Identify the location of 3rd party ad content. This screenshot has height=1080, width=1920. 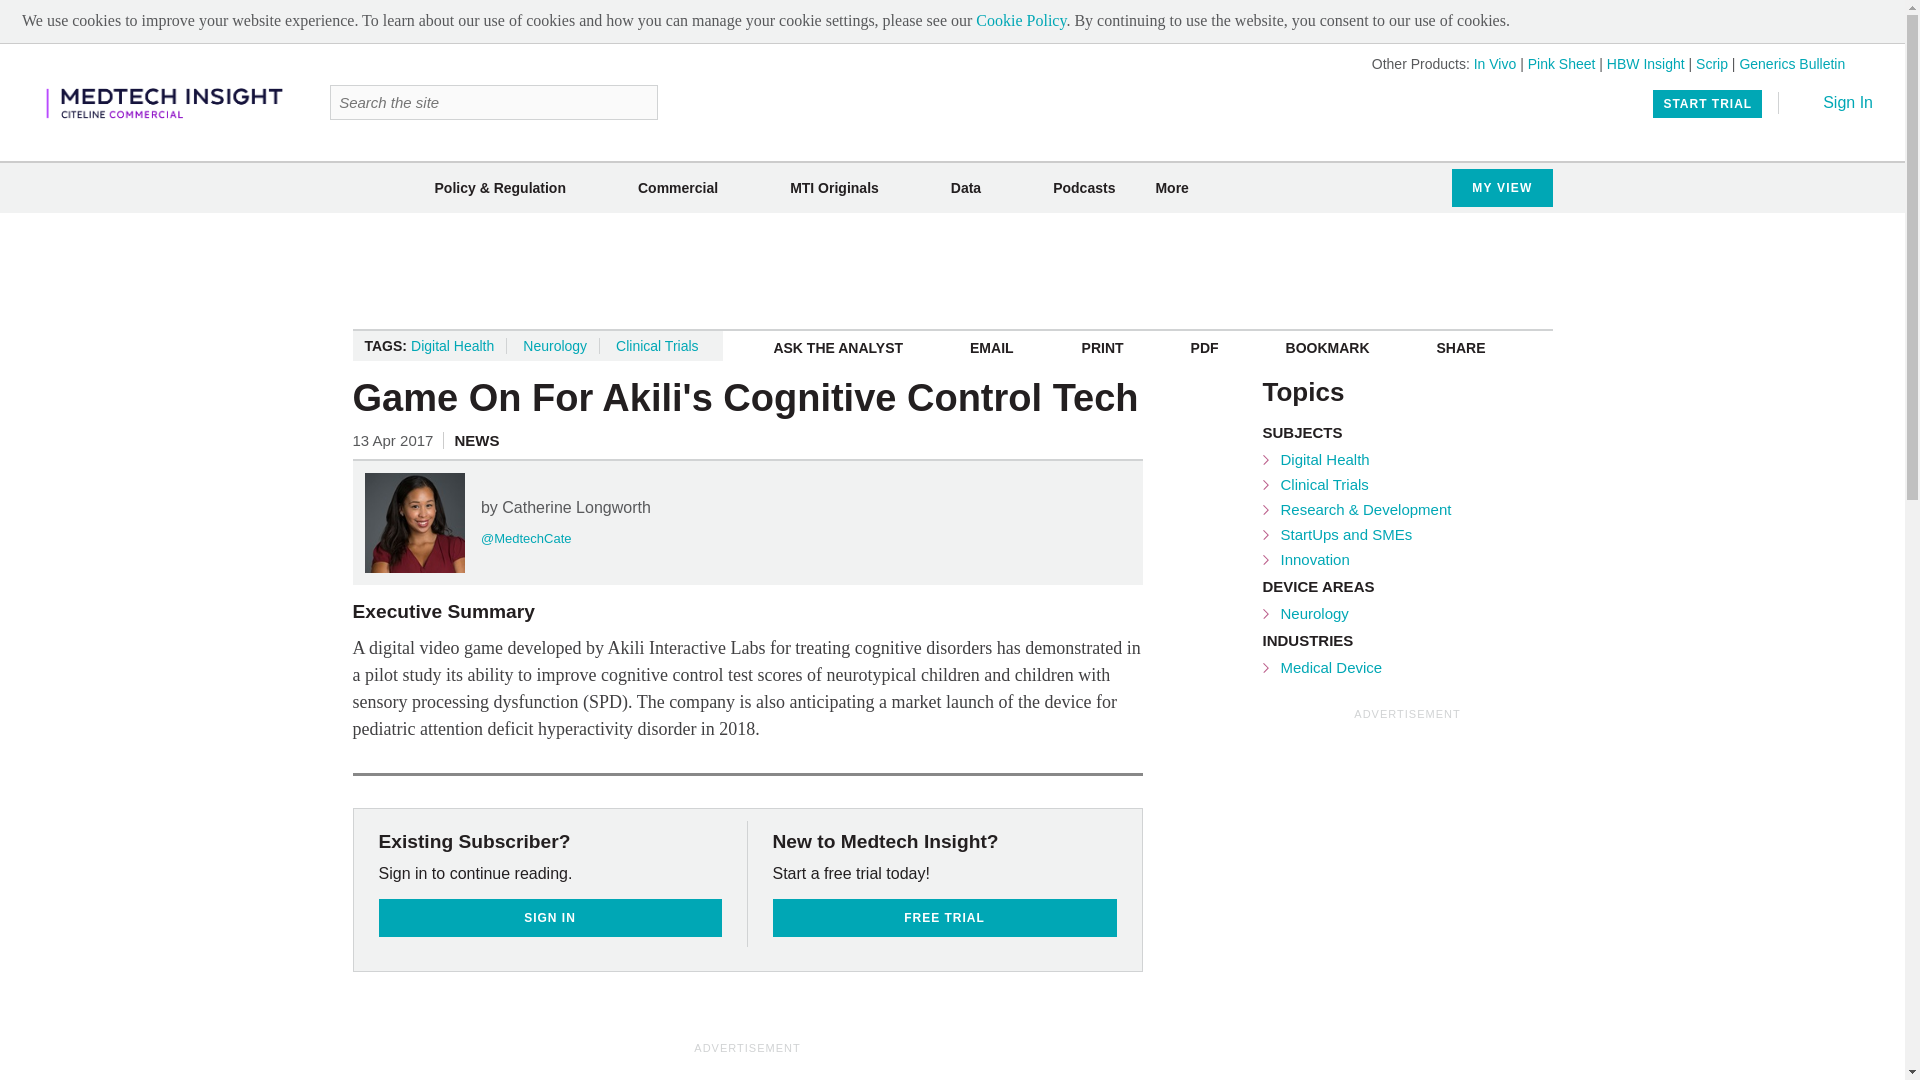
(748, 1069).